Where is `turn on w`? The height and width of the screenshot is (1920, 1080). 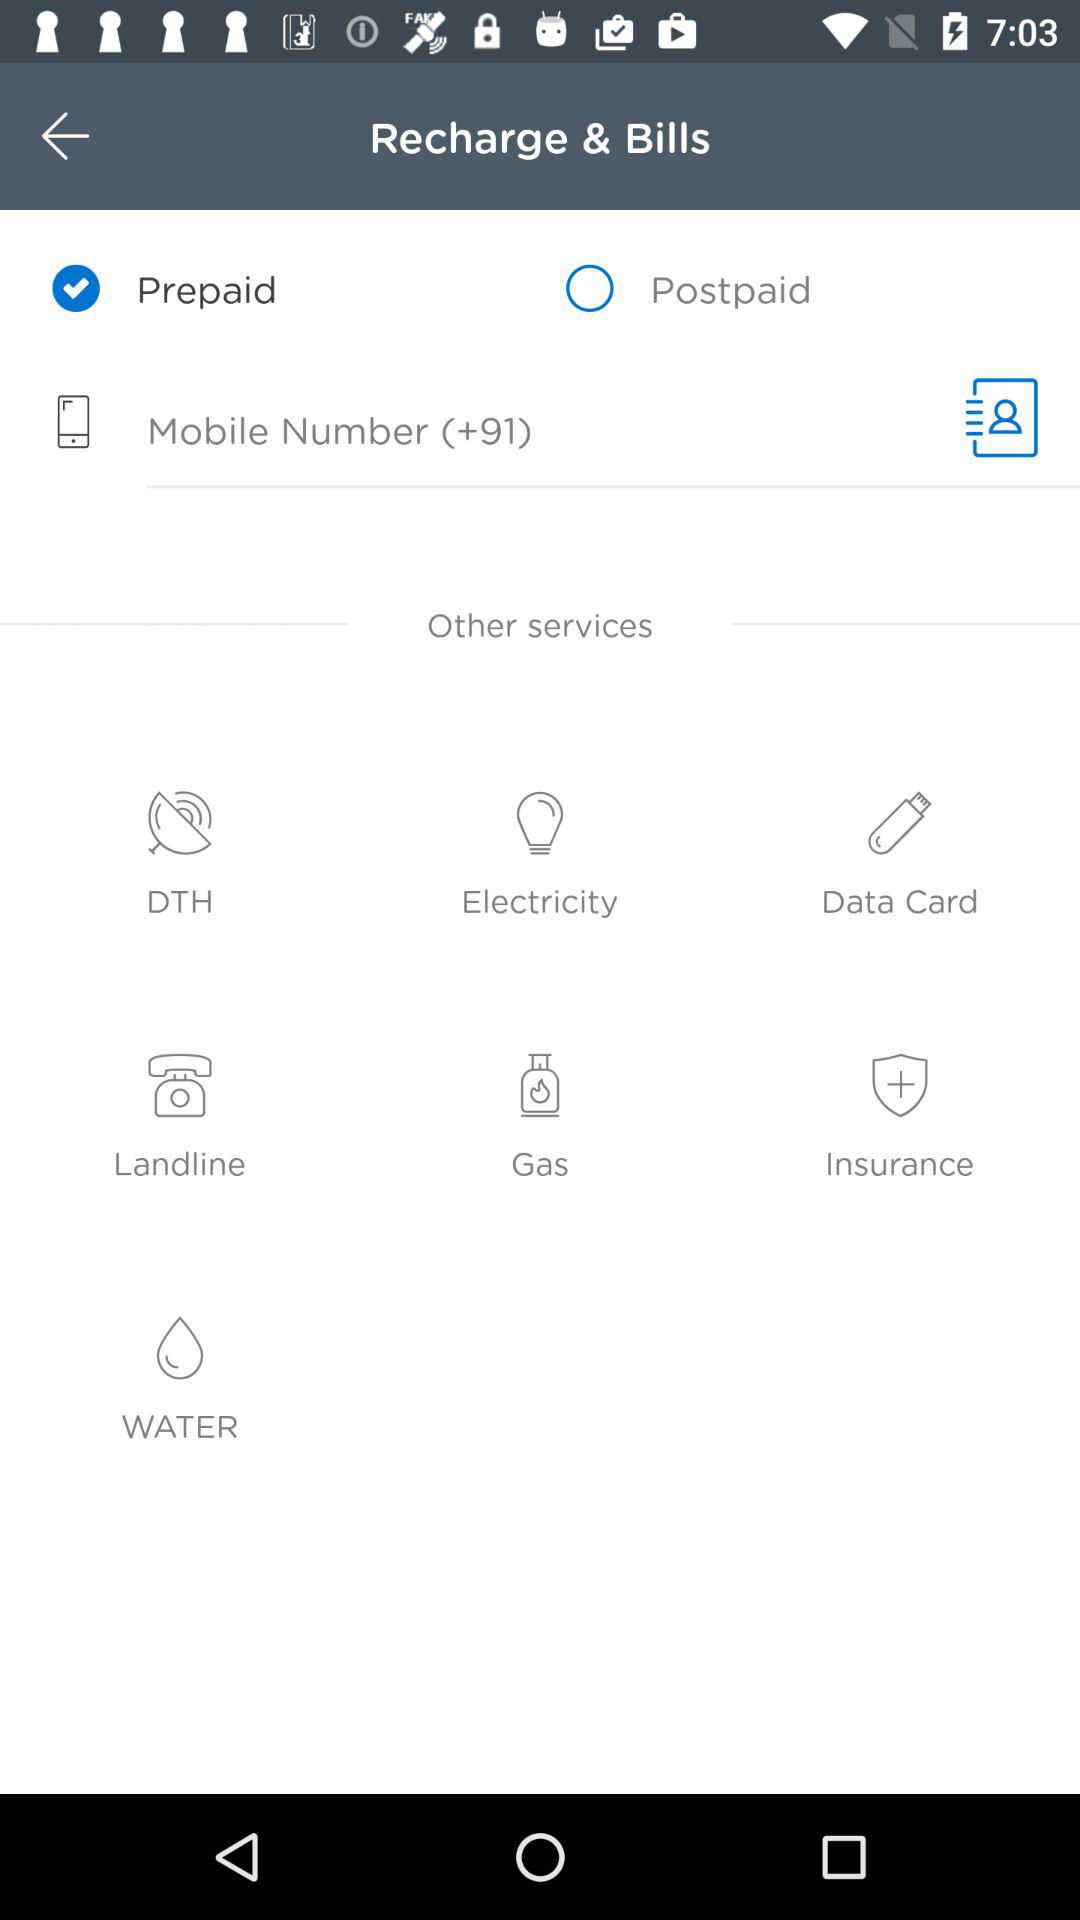 turn on w is located at coordinates (108, 136).